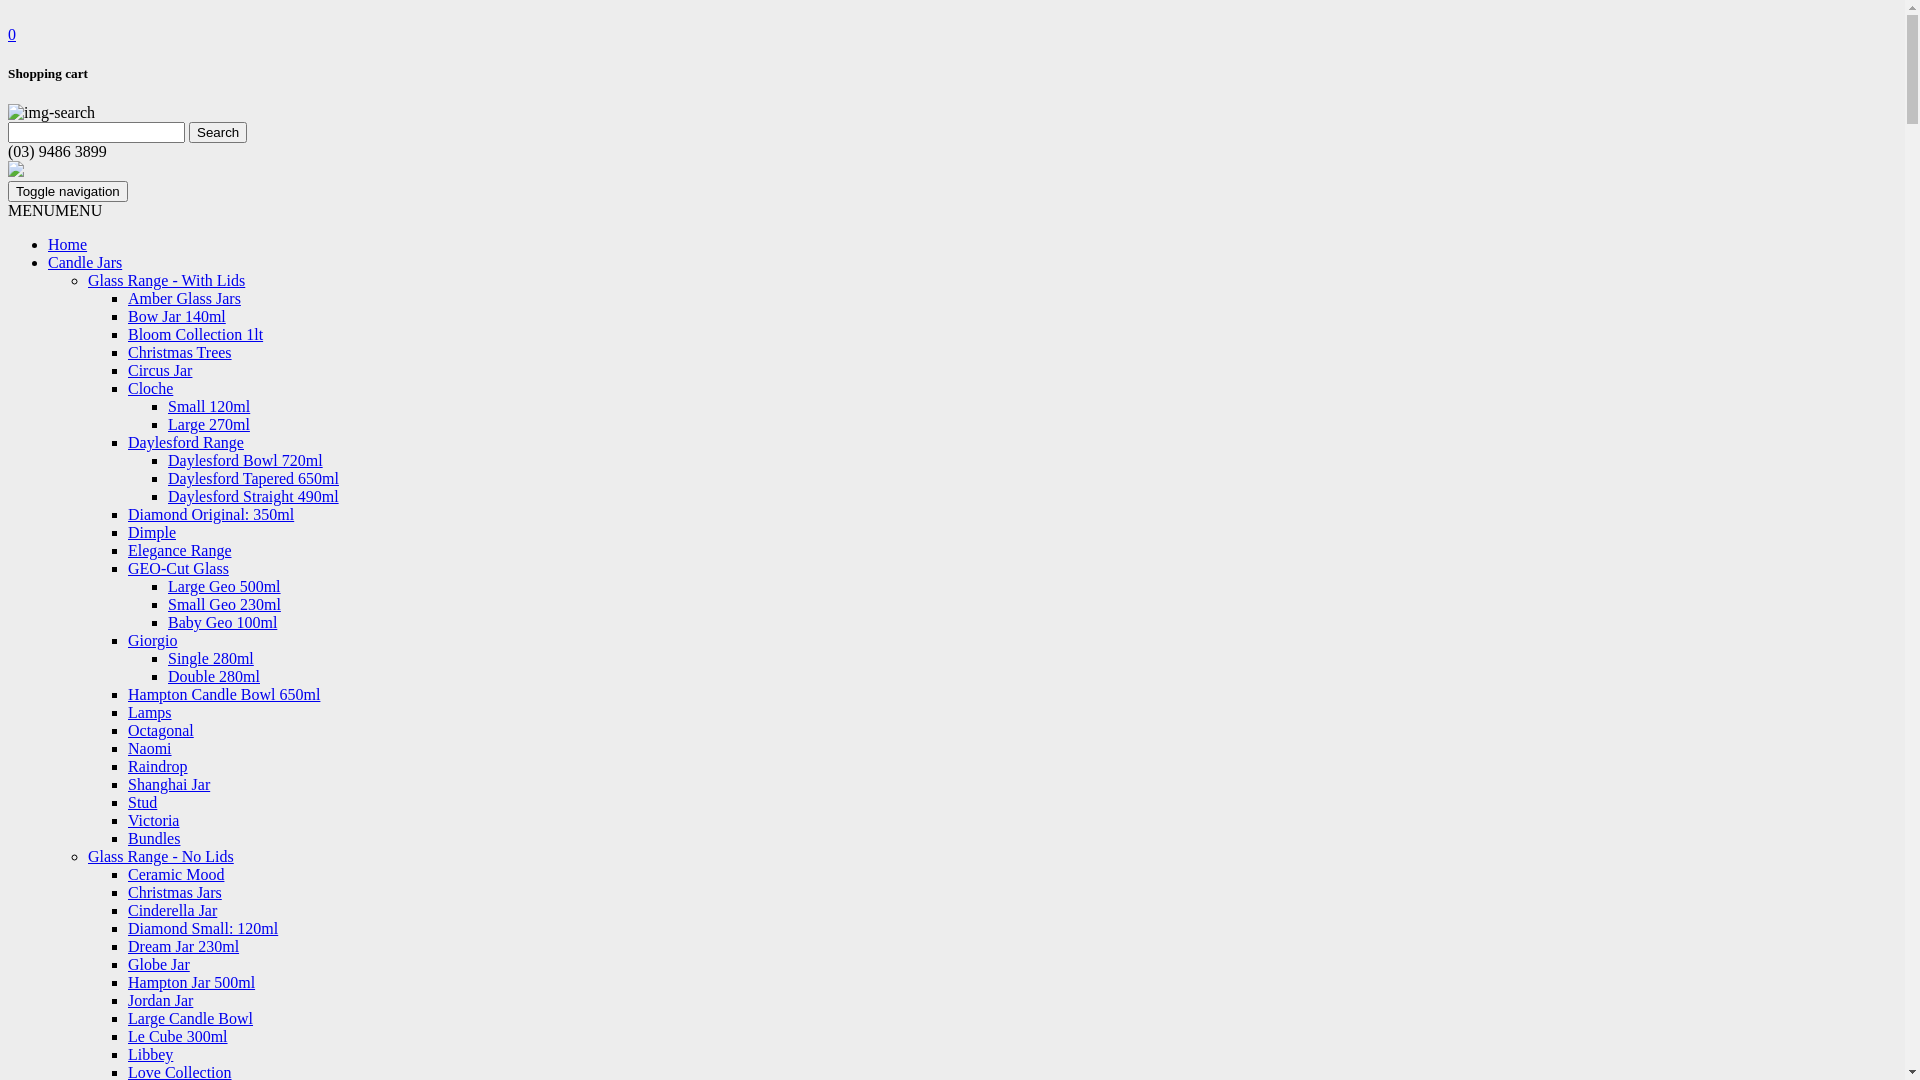 The height and width of the screenshot is (1080, 1920). Describe the element at coordinates (159, 964) in the screenshot. I see `Globe Jar` at that location.